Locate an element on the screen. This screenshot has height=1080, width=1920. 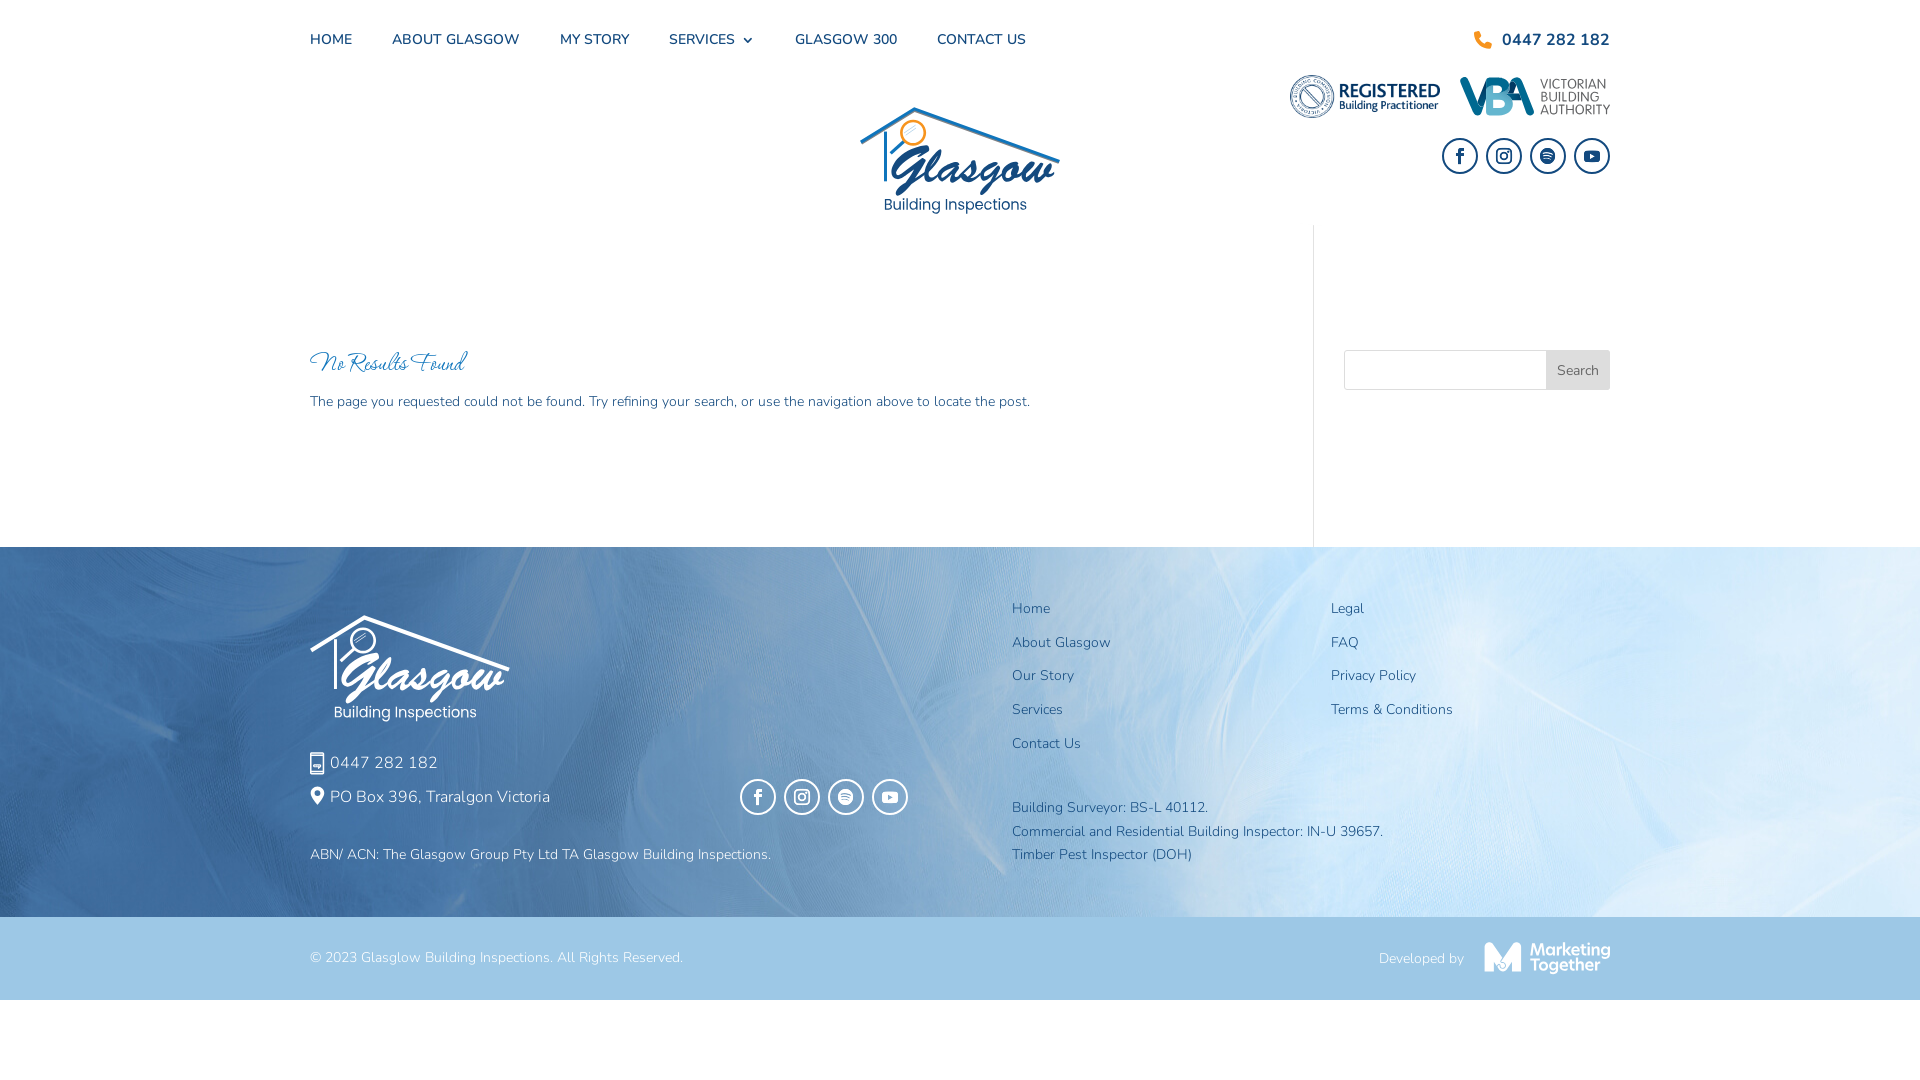
Home is located at coordinates (1031, 608).